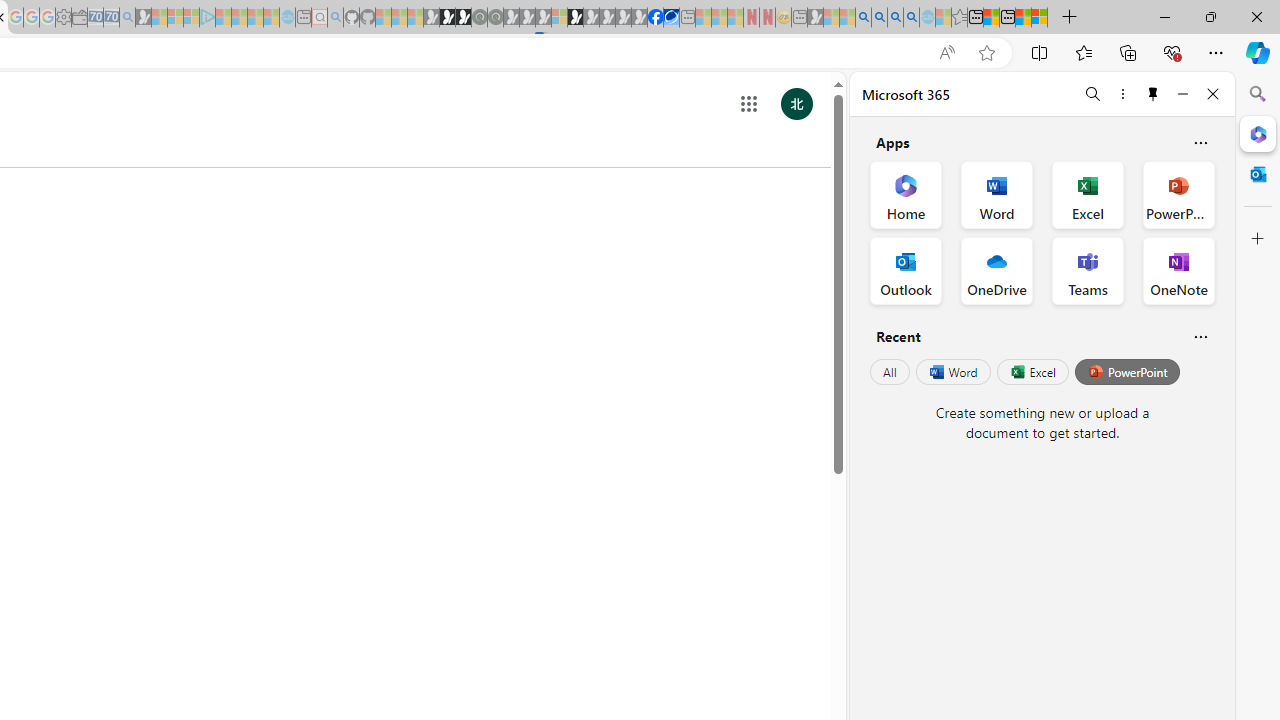 This screenshot has width=1280, height=720. I want to click on github - Search - Sleeping, so click(335, 18).